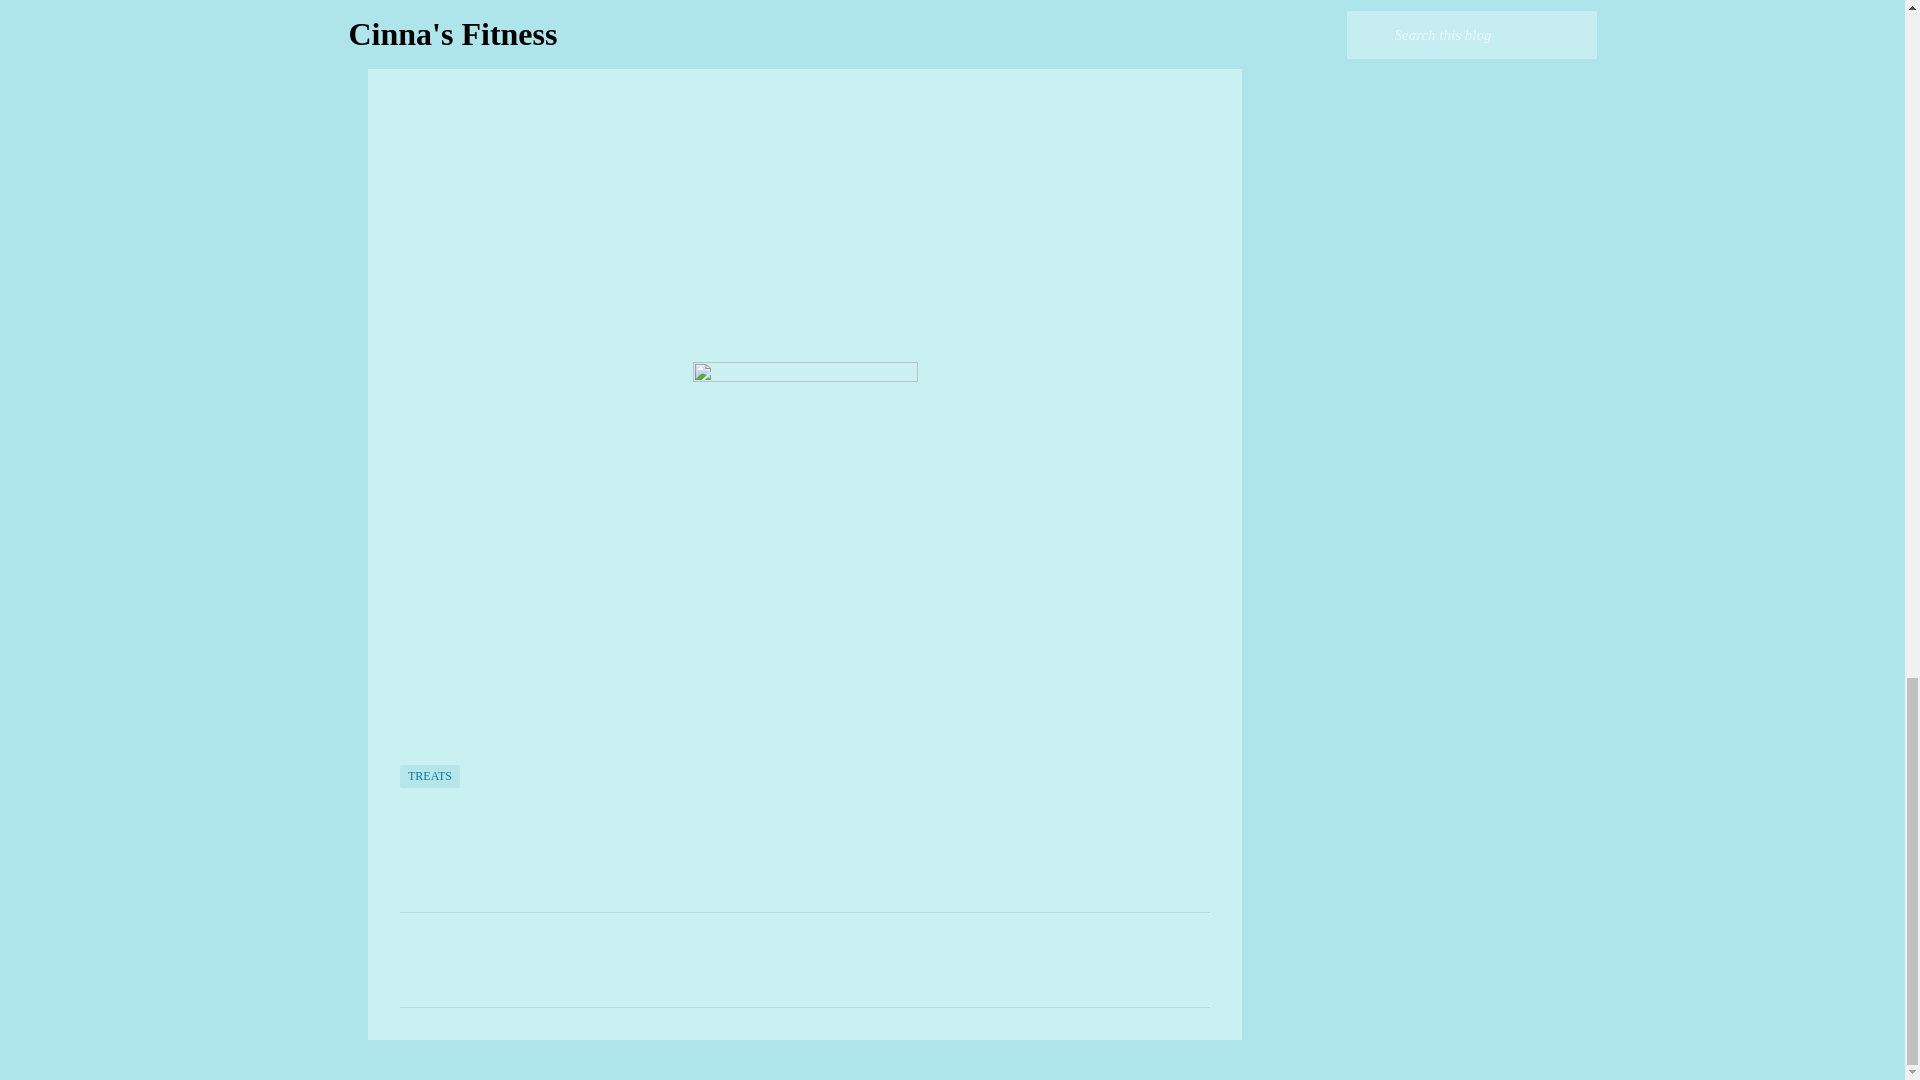 The height and width of the screenshot is (1080, 1920). What do you see at coordinates (430, 776) in the screenshot?
I see `TREATS` at bounding box center [430, 776].